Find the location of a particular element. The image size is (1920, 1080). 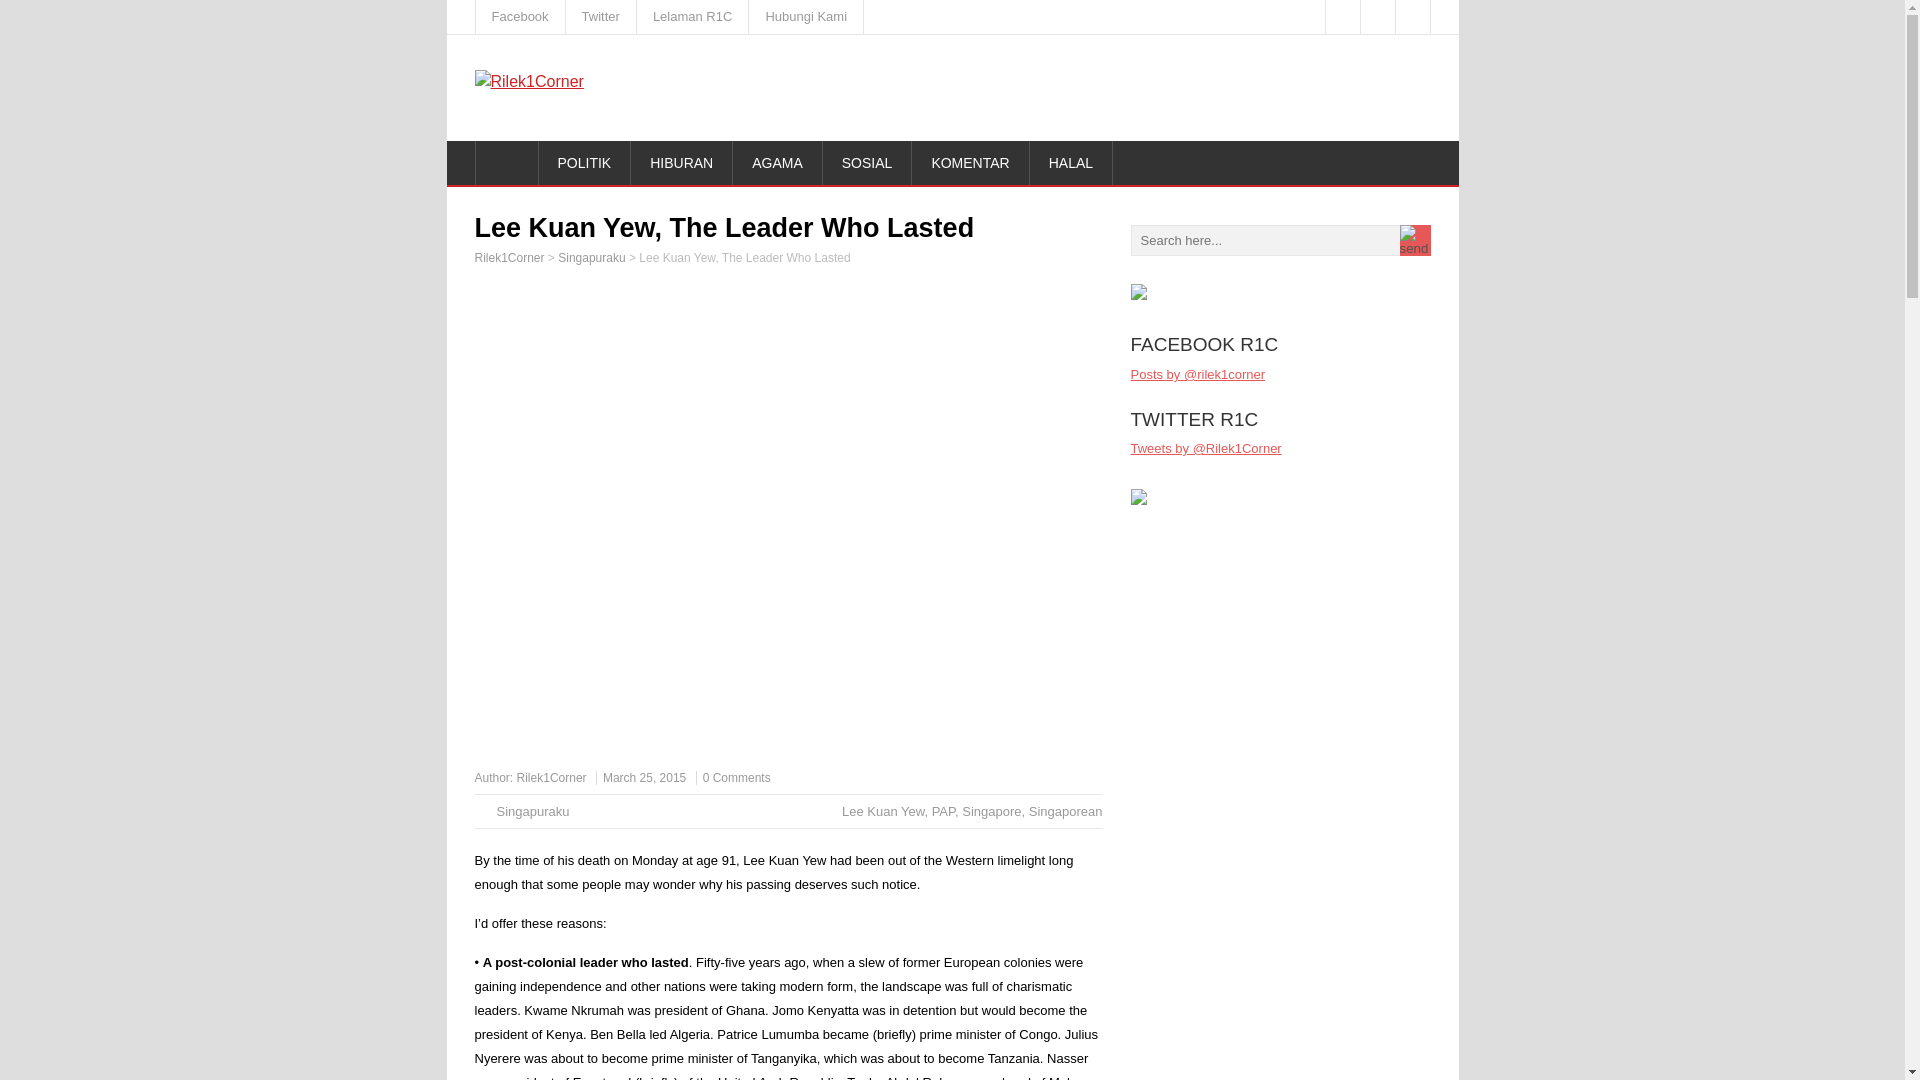

Hubungi Kami is located at coordinates (806, 16).